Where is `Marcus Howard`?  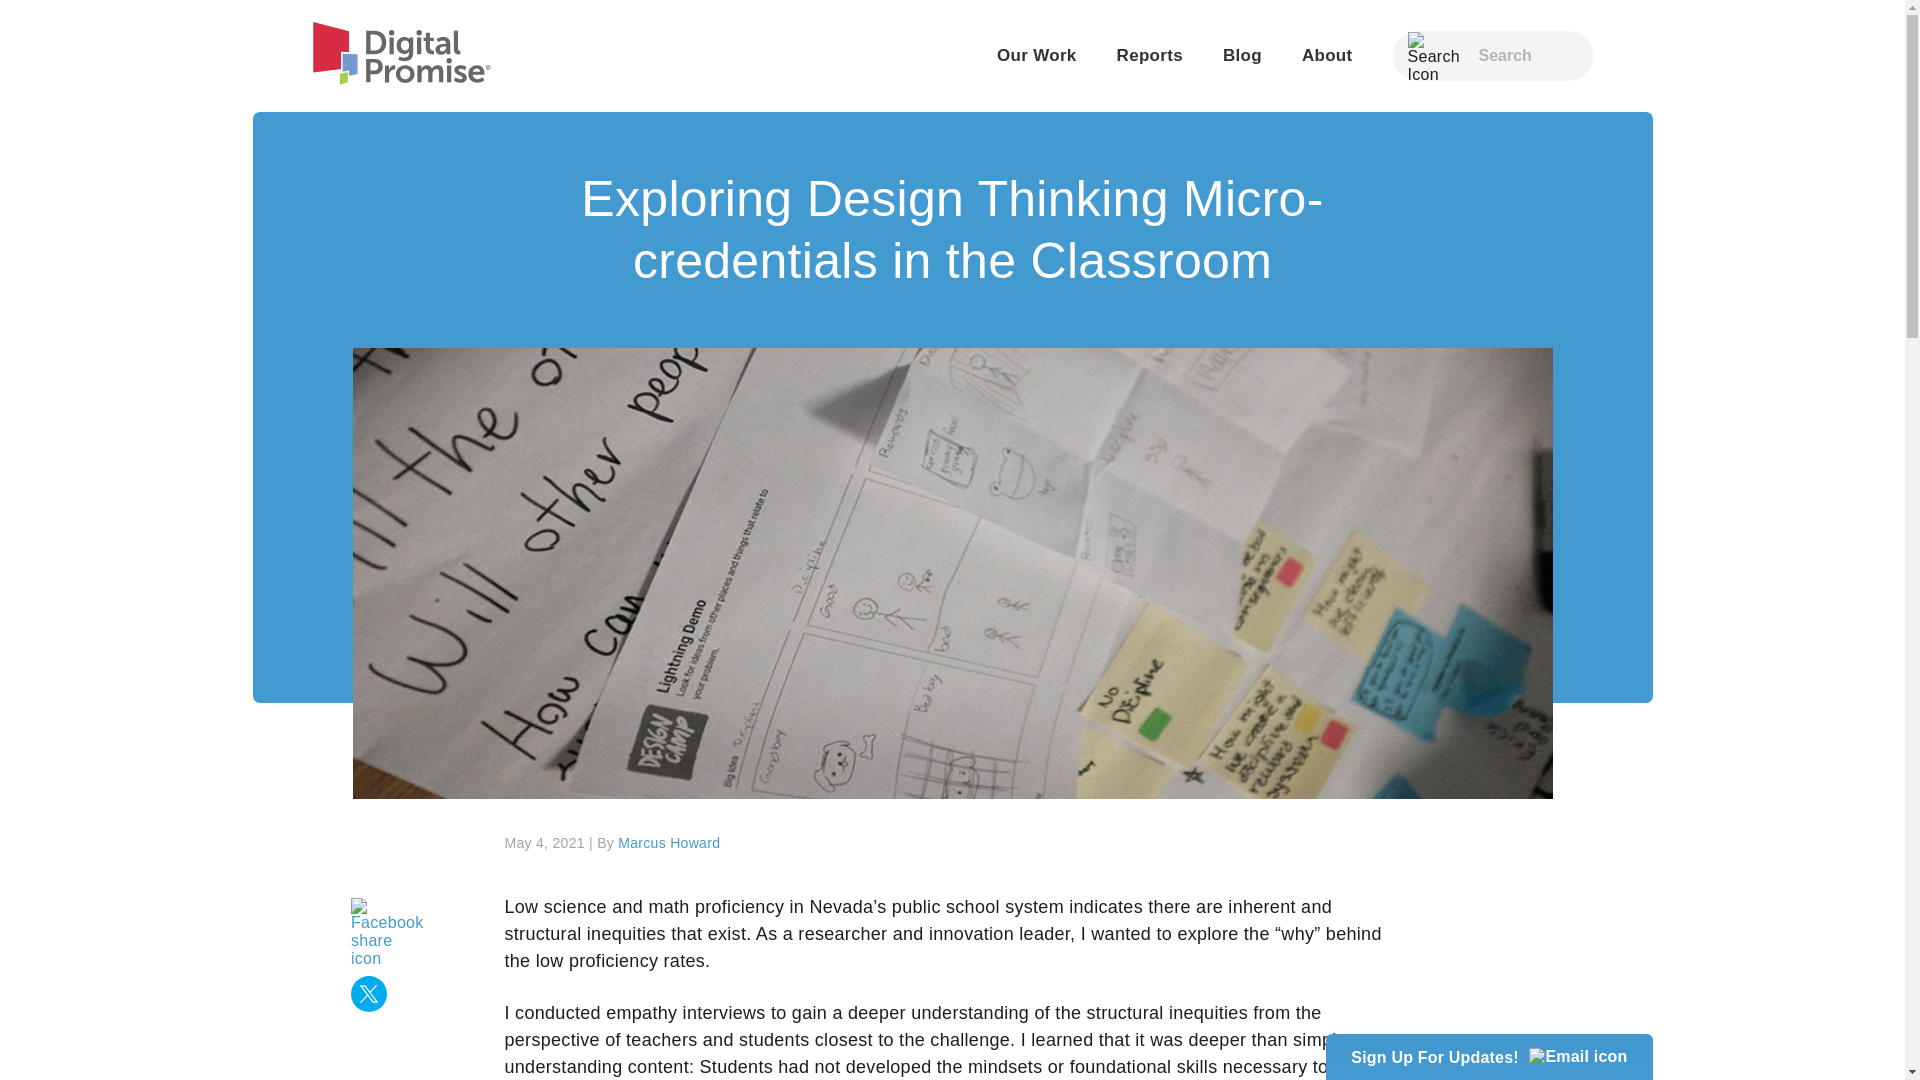
Marcus Howard is located at coordinates (669, 842).